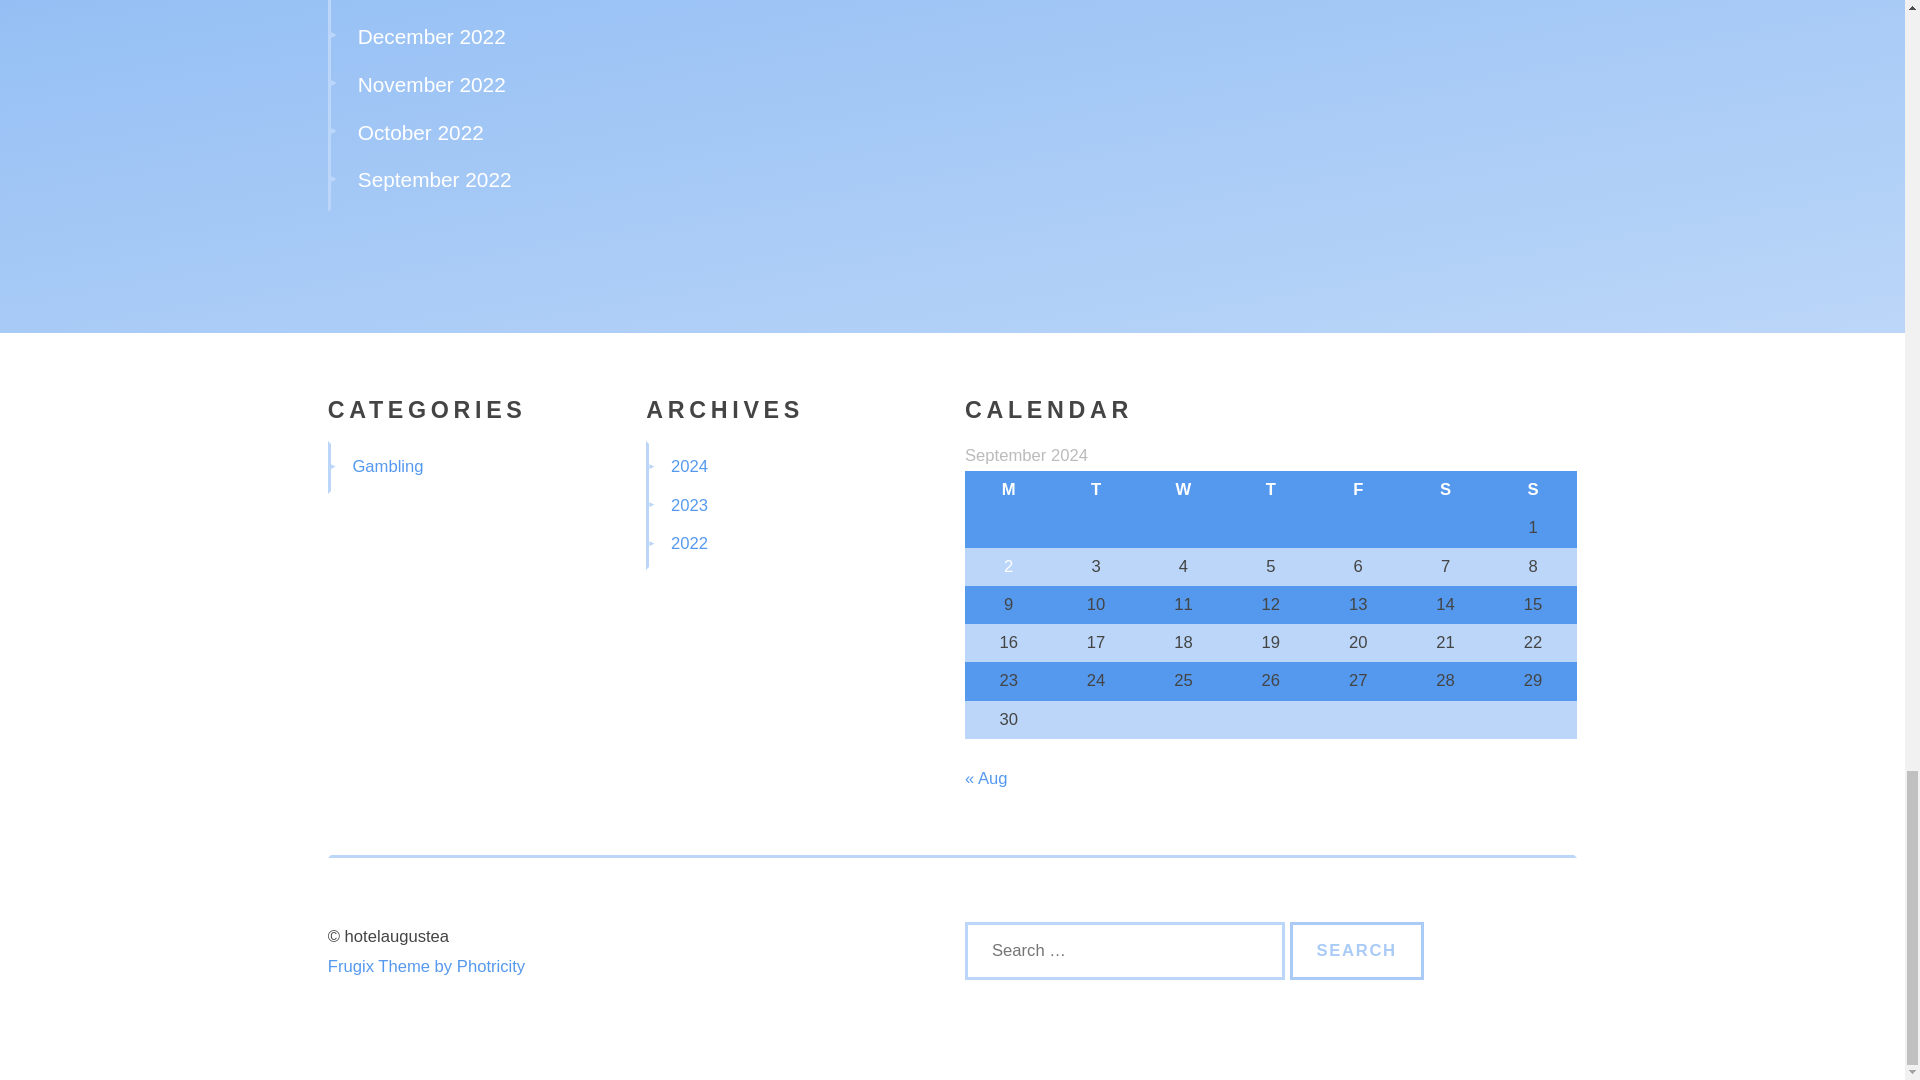  I want to click on Thursday, so click(1270, 489).